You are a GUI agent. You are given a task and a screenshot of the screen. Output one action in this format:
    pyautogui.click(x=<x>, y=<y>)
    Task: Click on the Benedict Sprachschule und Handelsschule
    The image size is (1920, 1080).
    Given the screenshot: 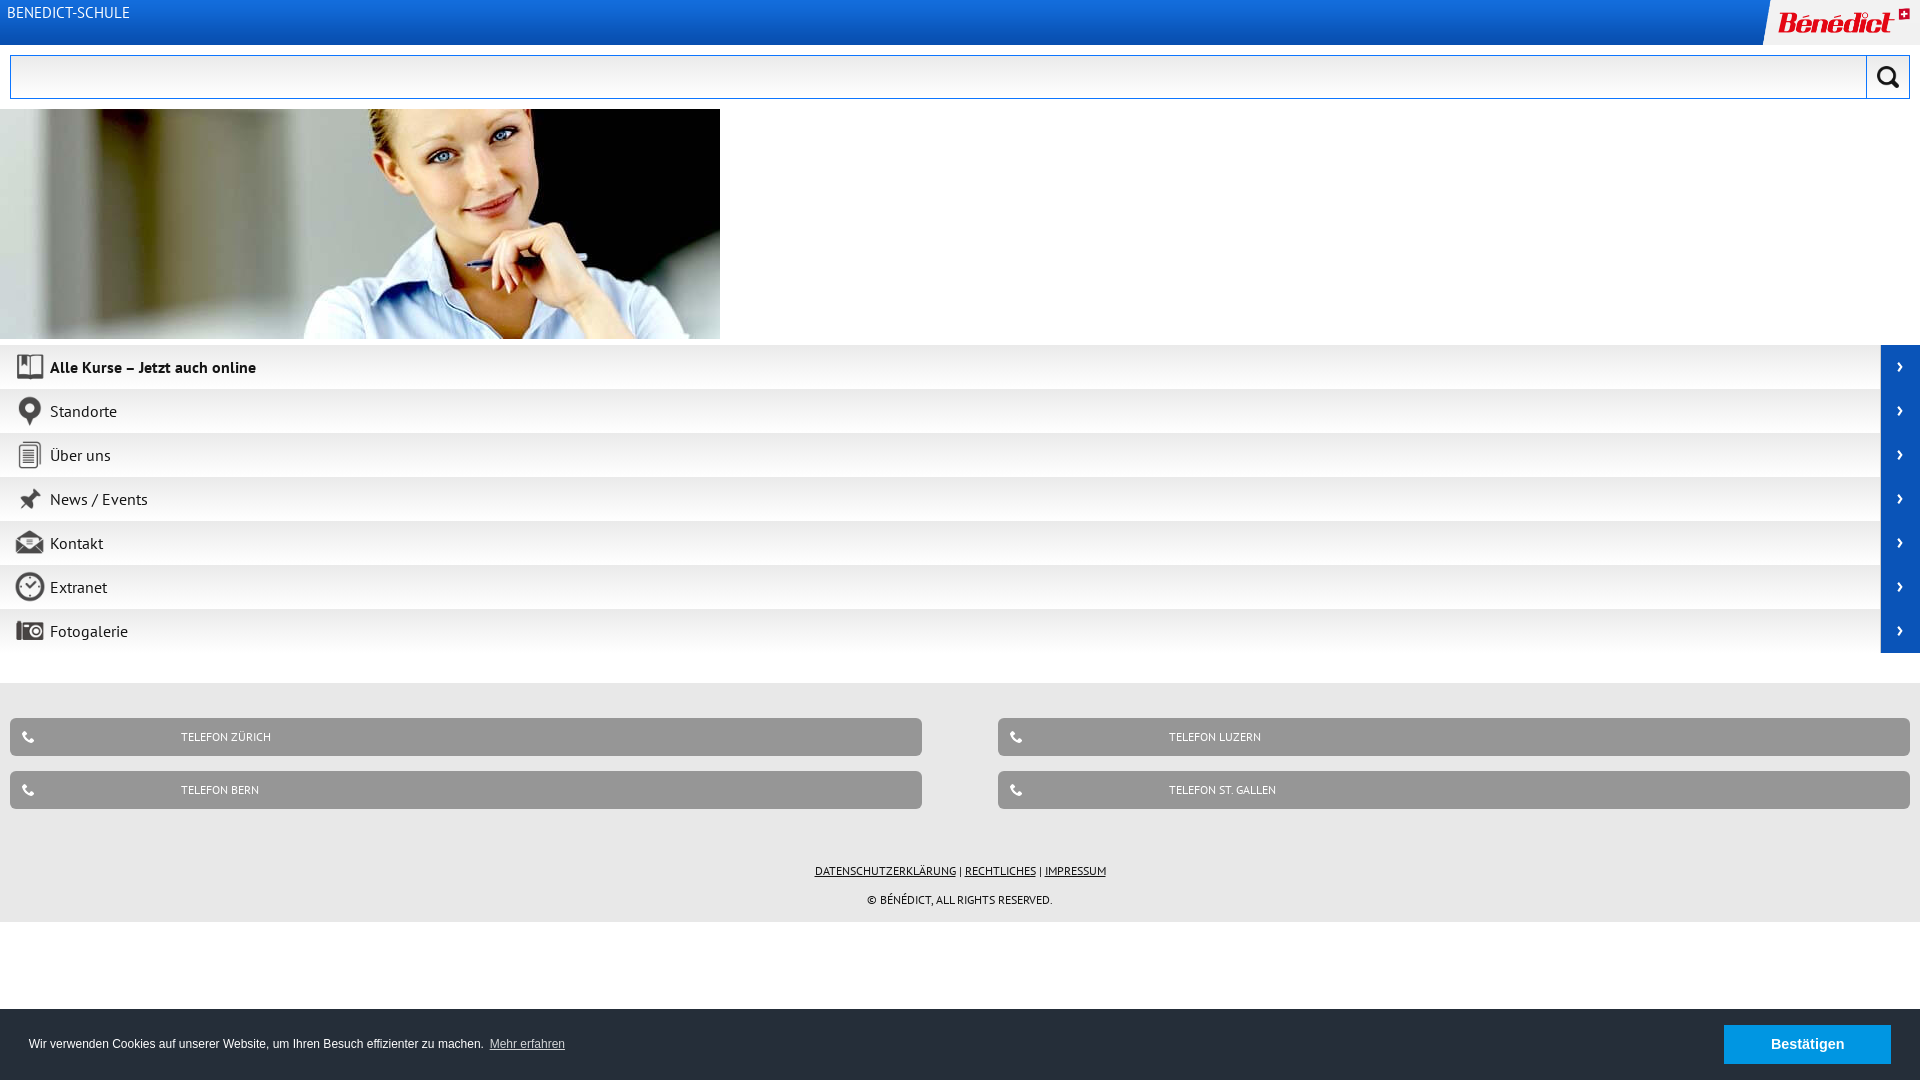 What is the action you would take?
    pyautogui.click(x=360, y=224)
    